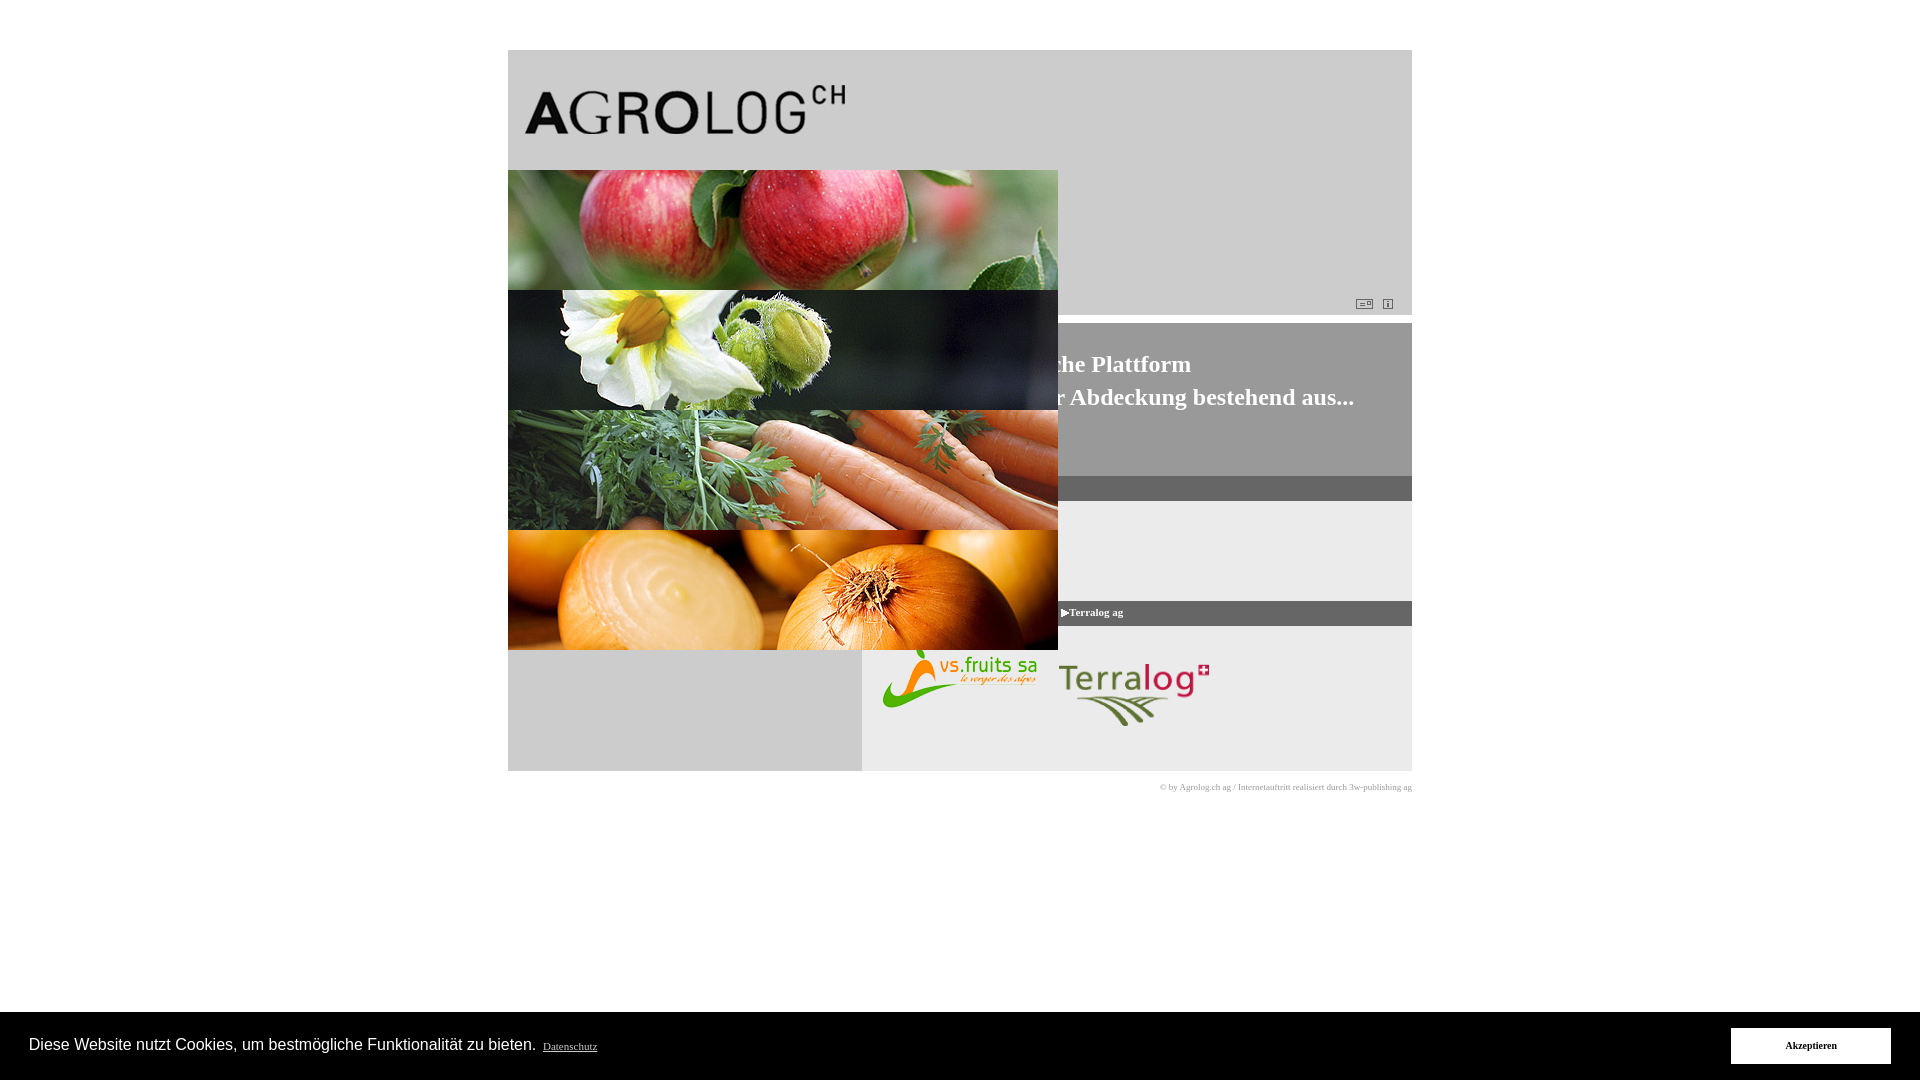 This screenshot has width=1920, height=1080. I want to click on Internetauftritt, so click(1264, 787).